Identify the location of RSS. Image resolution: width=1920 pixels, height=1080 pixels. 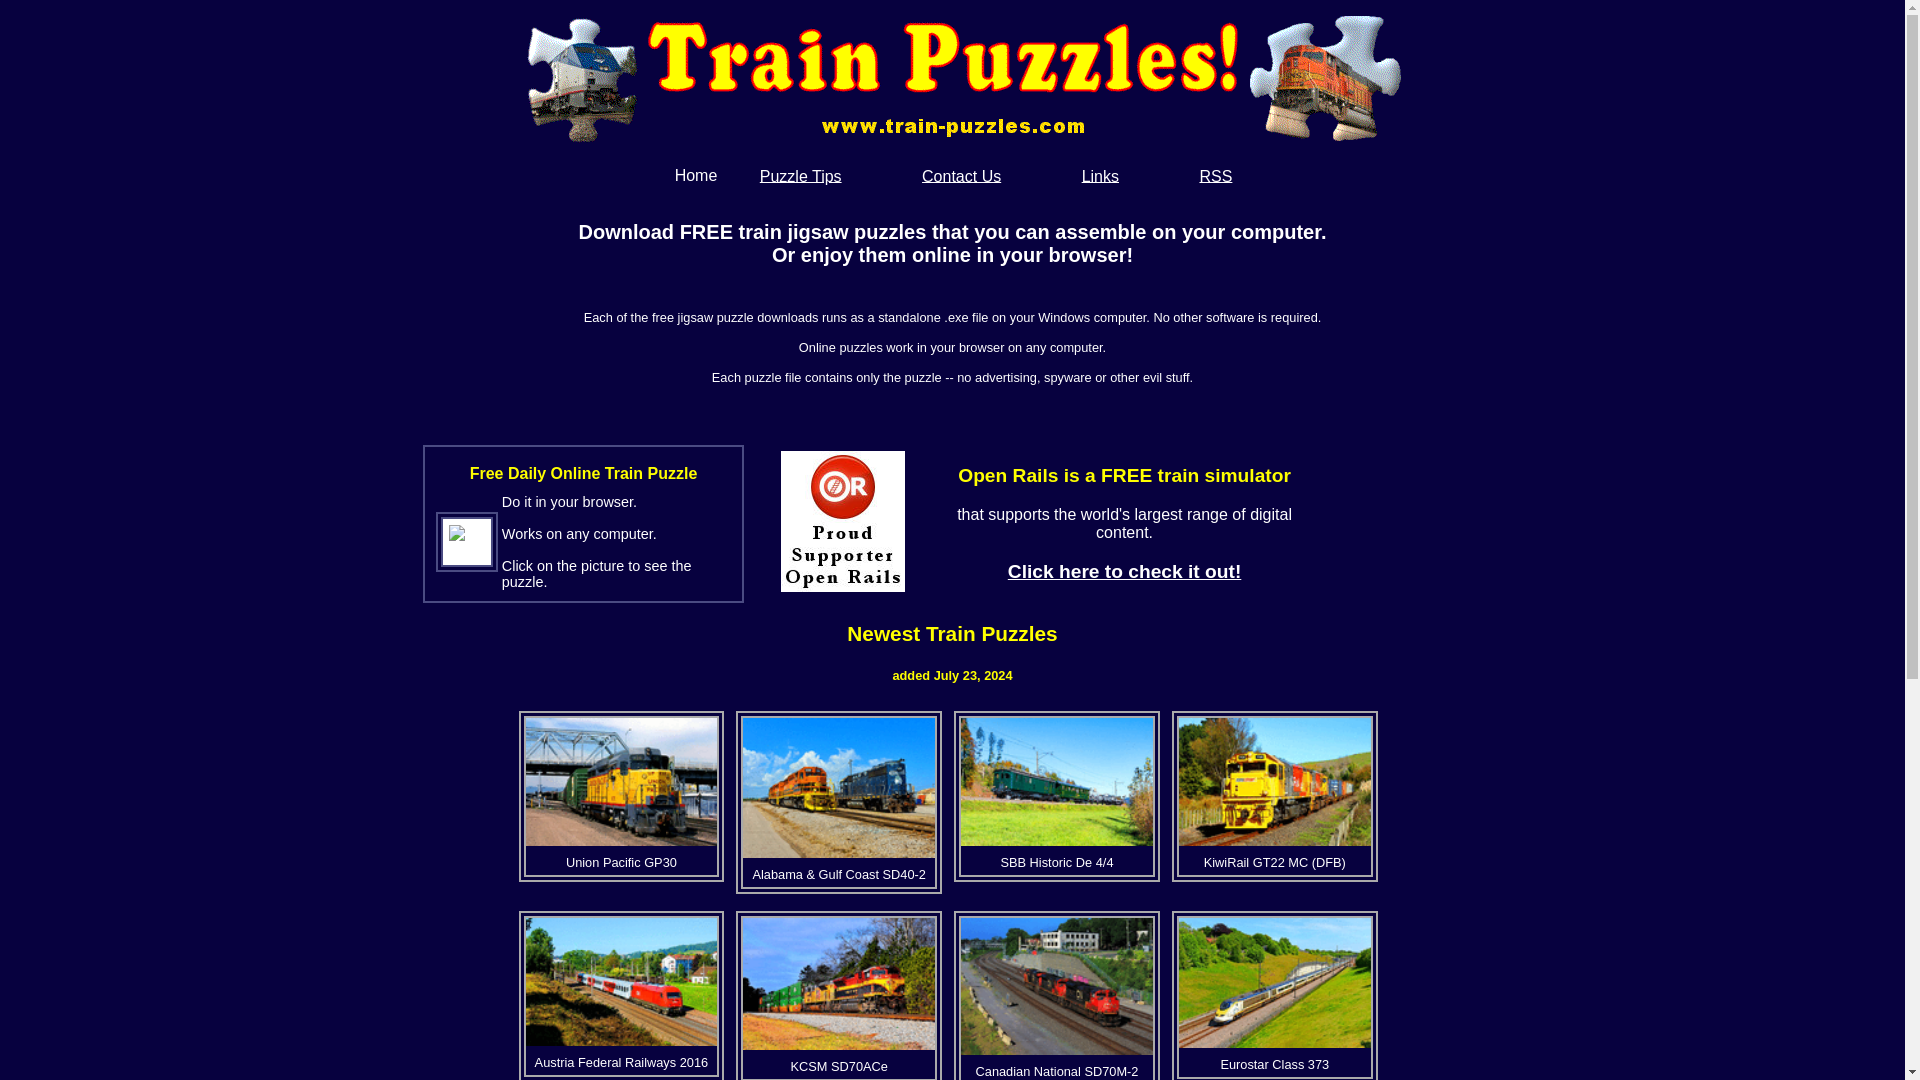
(1215, 174).